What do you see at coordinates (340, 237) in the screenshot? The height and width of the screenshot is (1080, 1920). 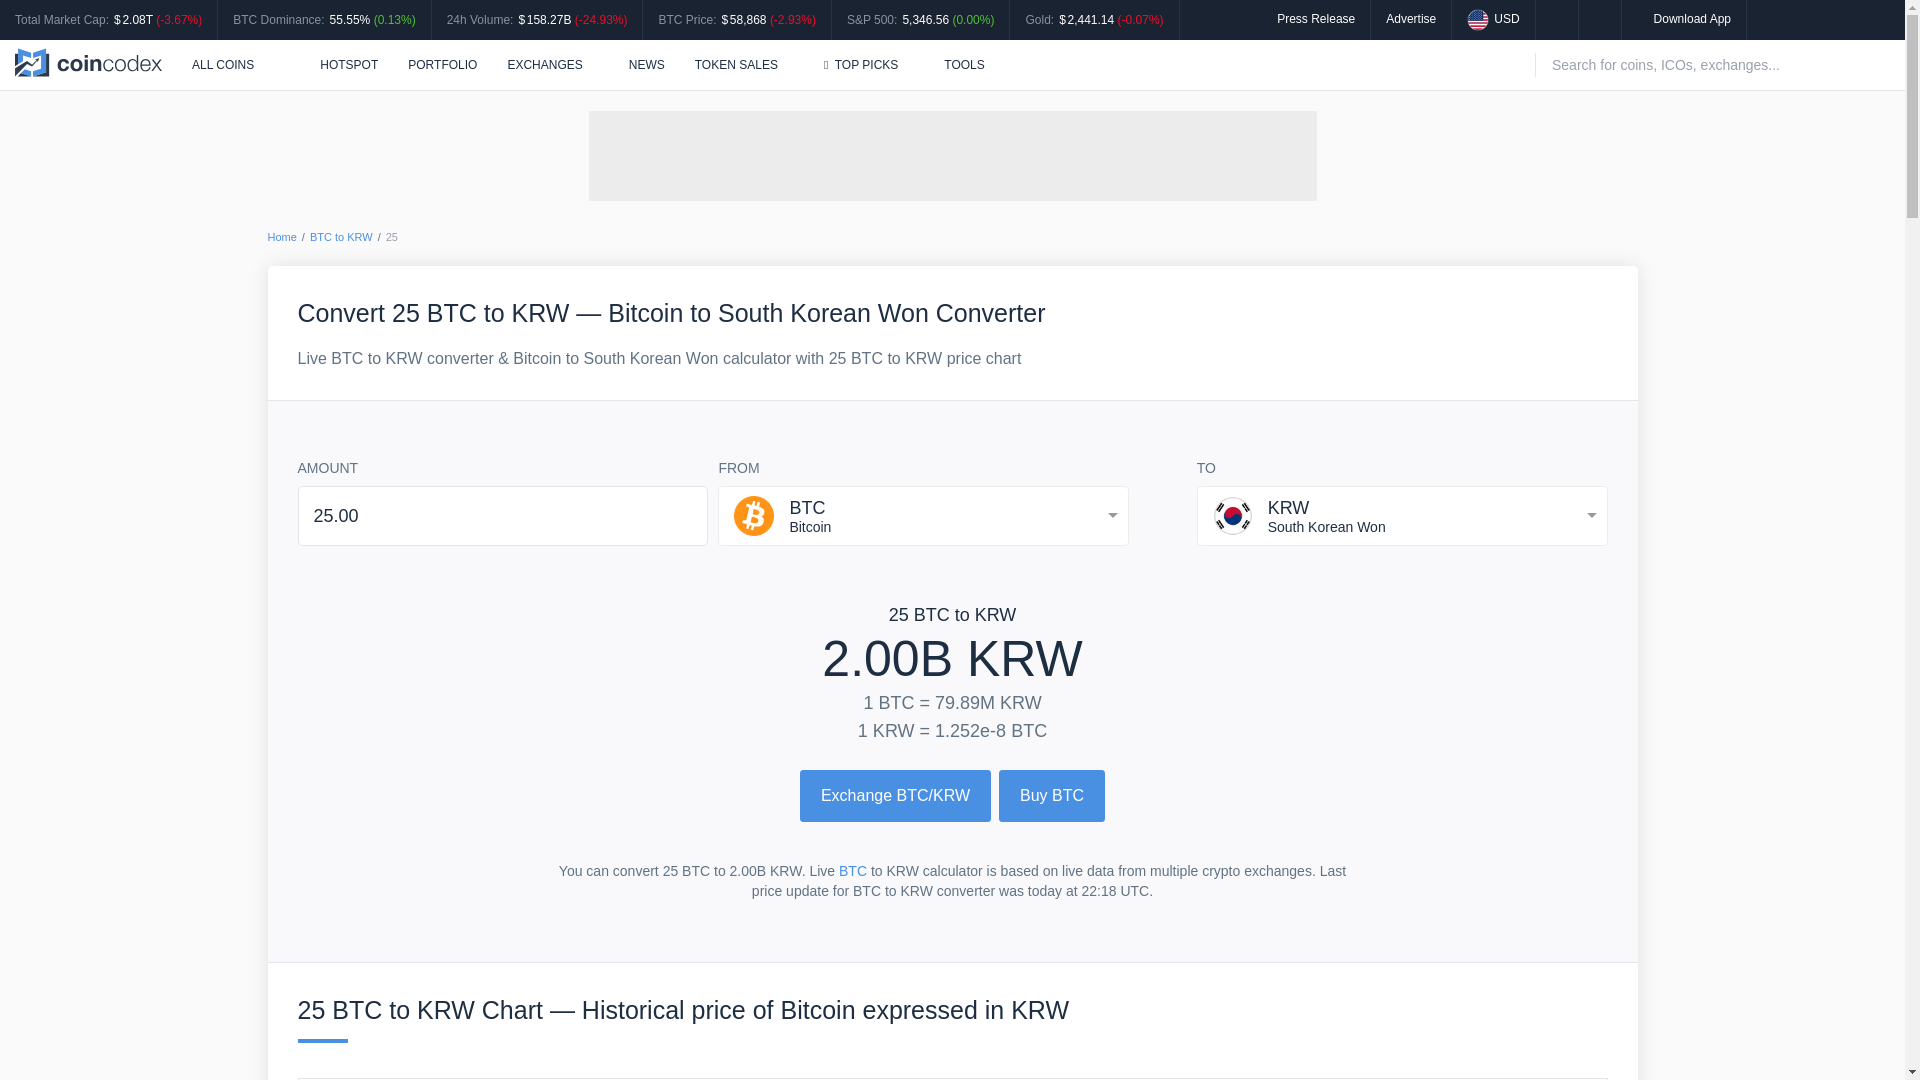 I see `BTC to KRW` at bounding box center [340, 237].